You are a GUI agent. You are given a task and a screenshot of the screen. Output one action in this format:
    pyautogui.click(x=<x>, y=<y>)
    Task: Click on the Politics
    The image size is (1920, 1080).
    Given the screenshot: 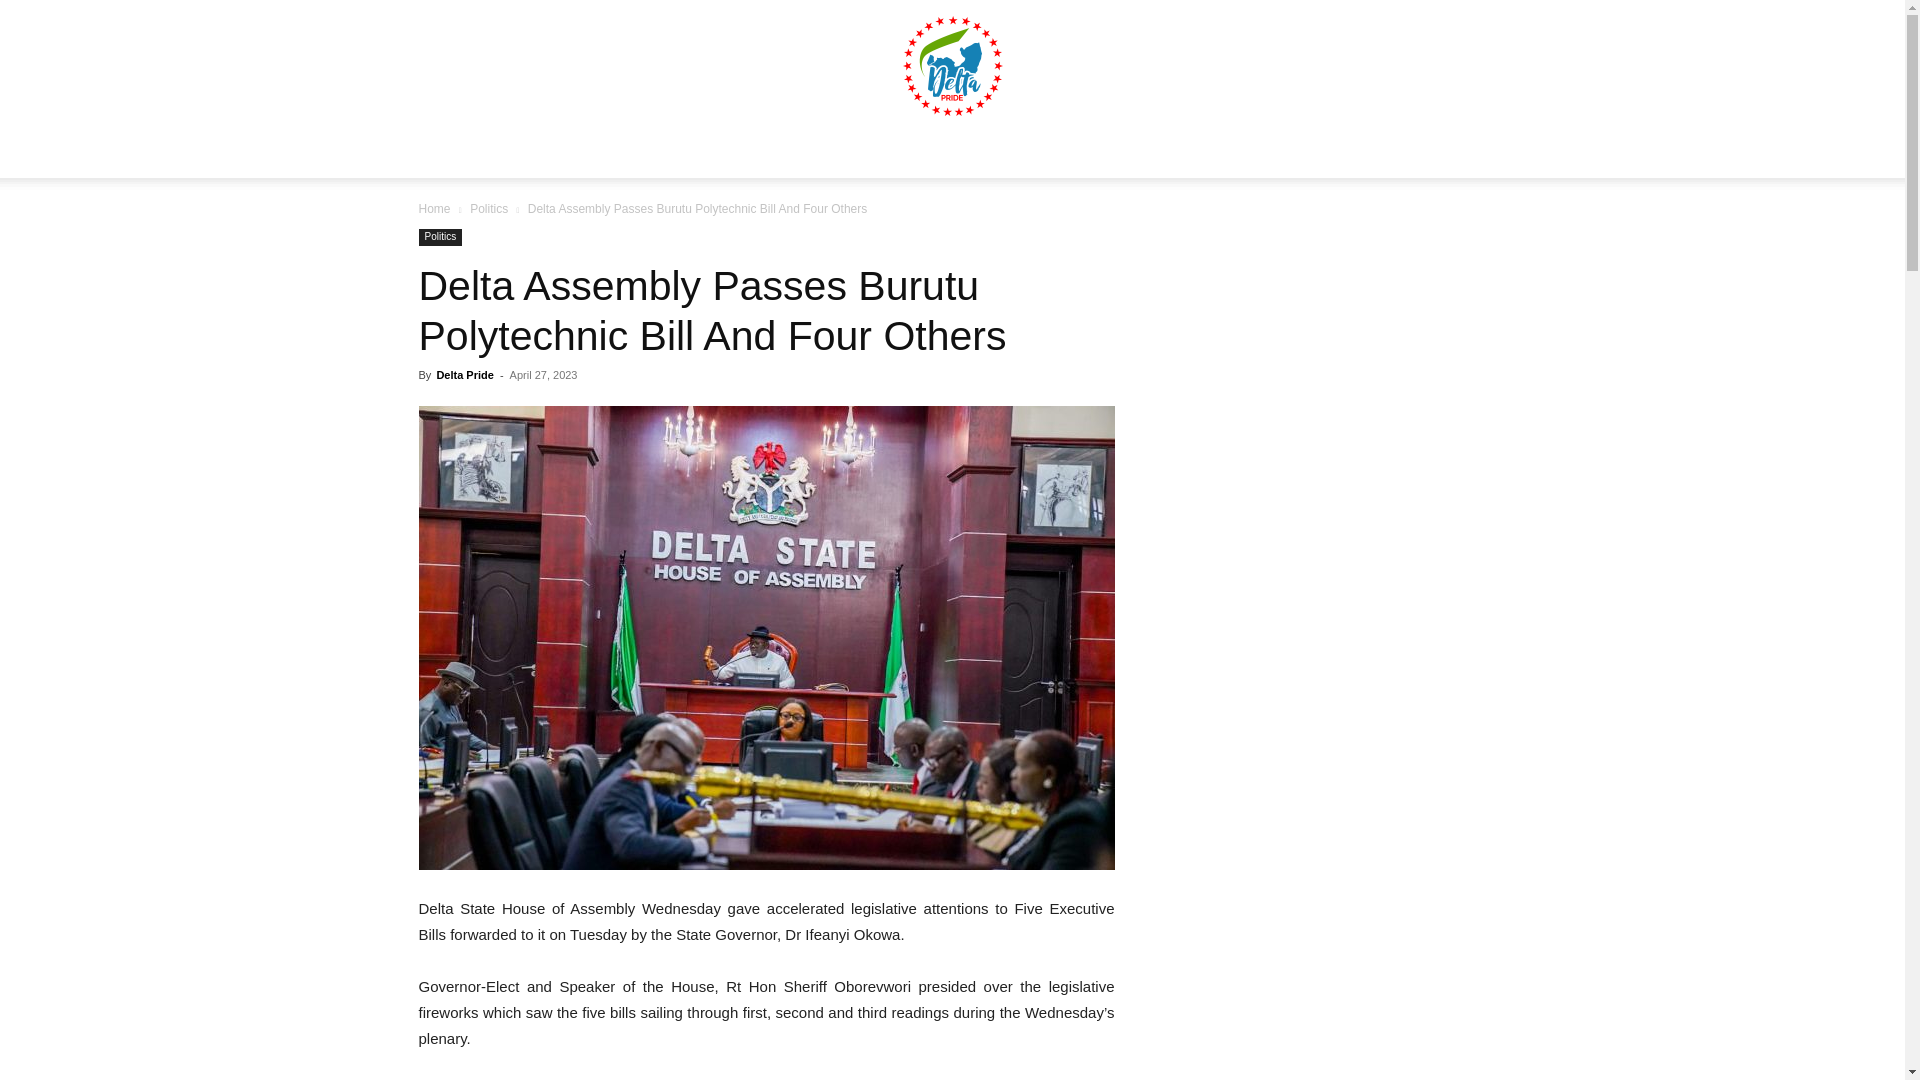 What is the action you would take?
    pyautogui.click(x=489, y=208)
    